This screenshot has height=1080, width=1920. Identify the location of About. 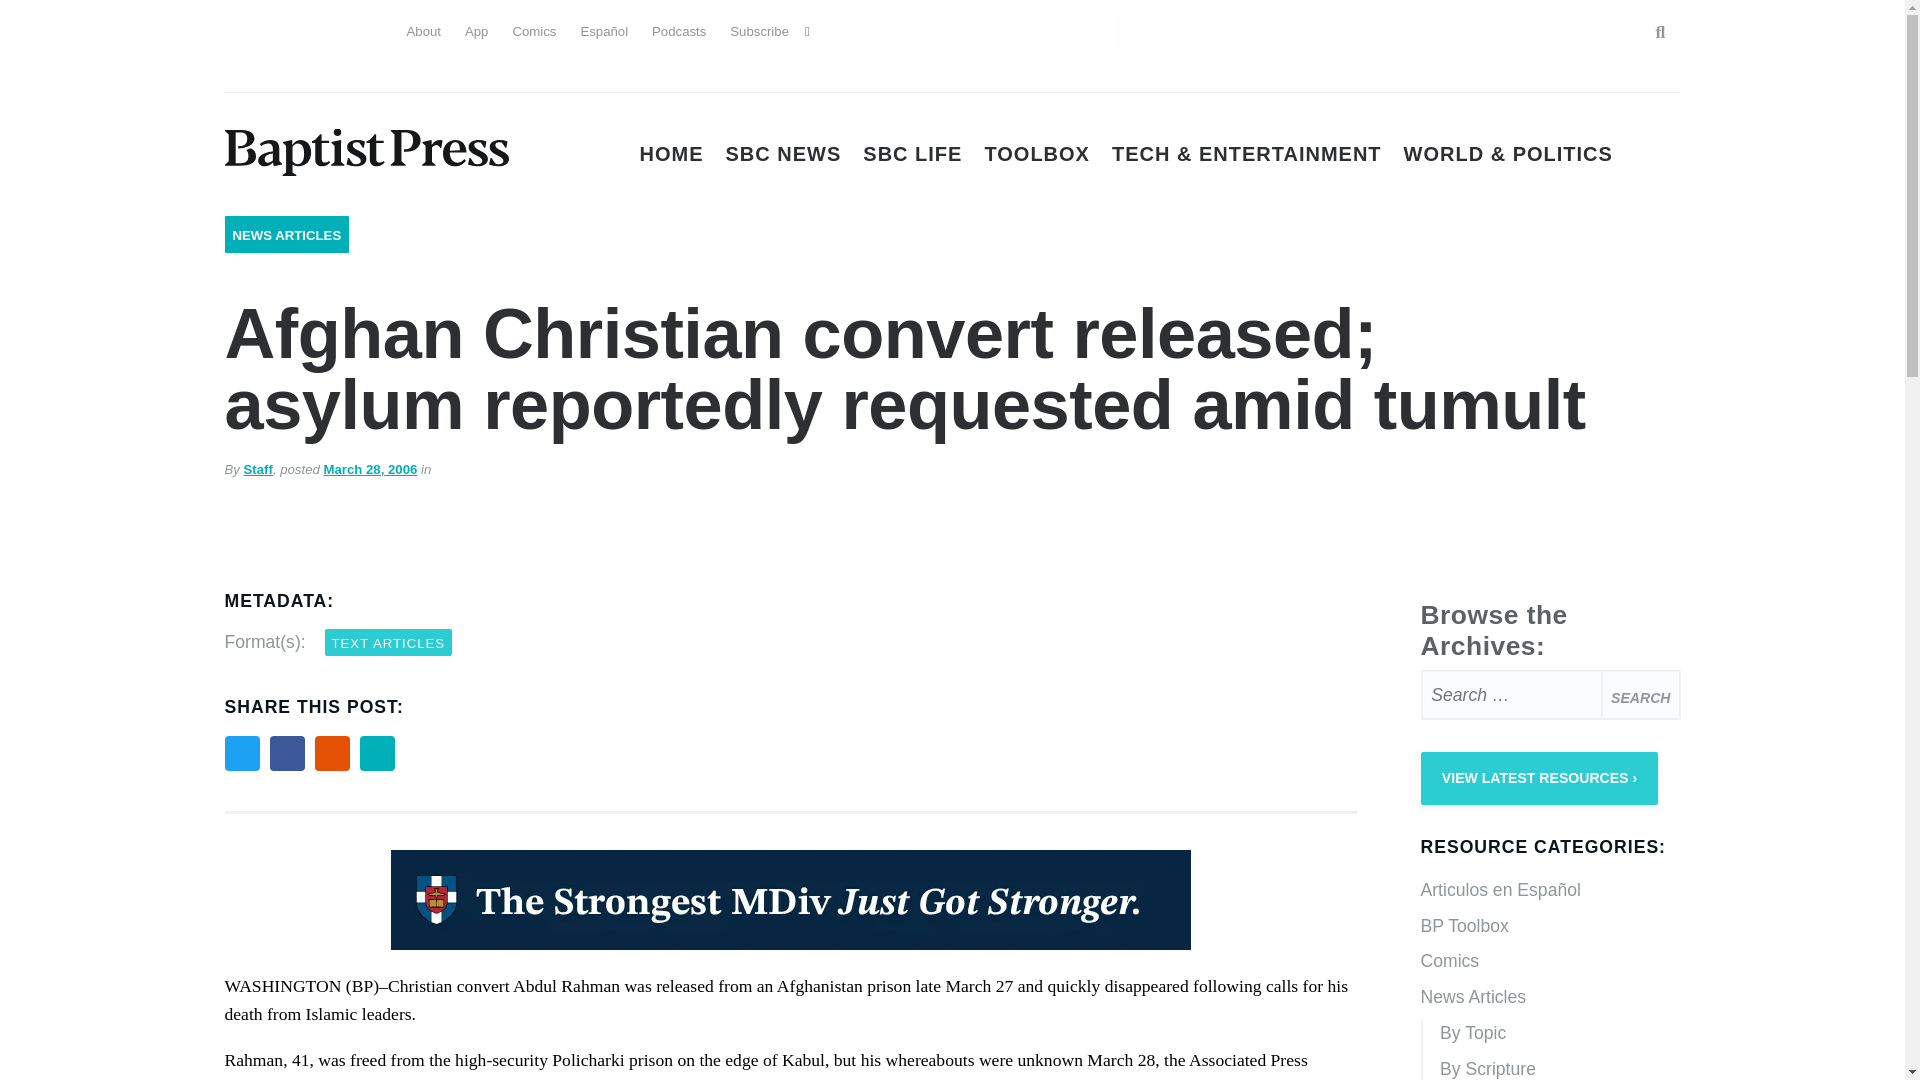
(422, 30).